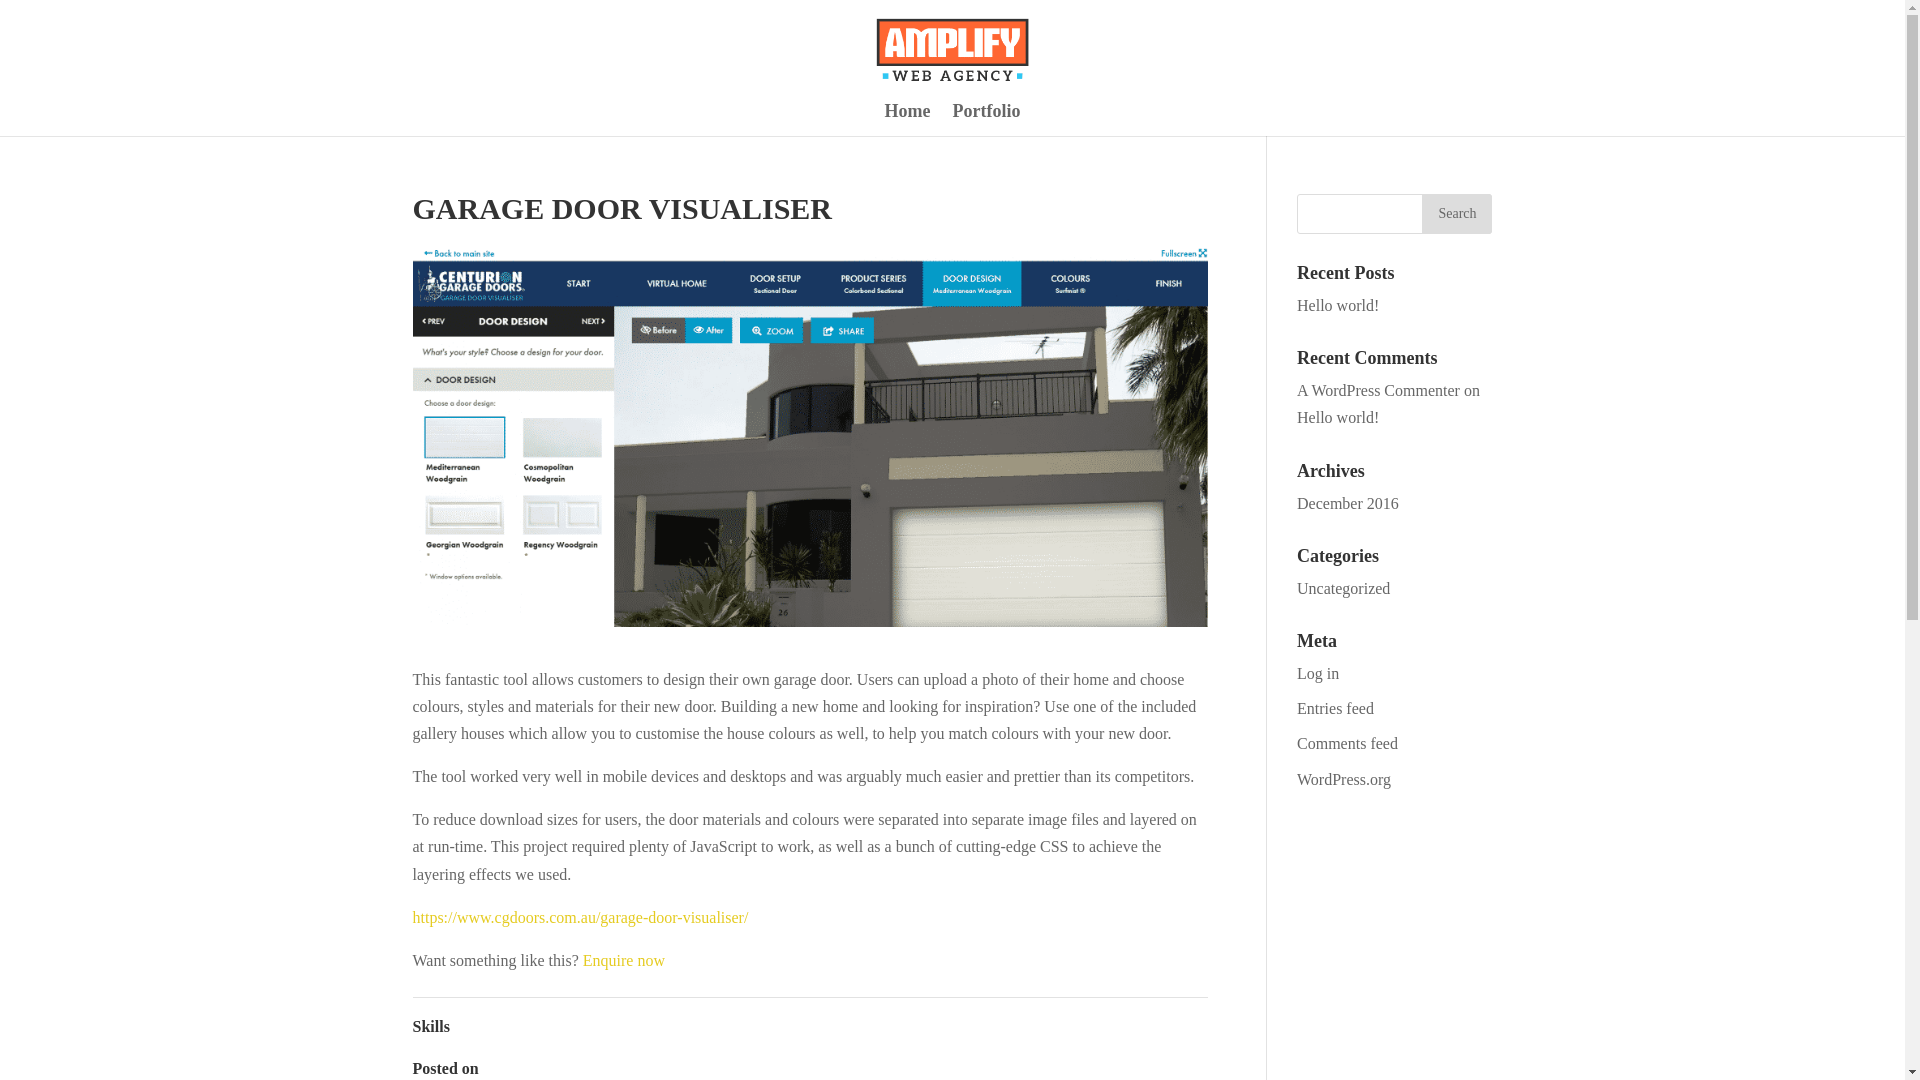 This screenshot has height=1080, width=1920. What do you see at coordinates (1344, 778) in the screenshot?
I see `WordPress.org` at bounding box center [1344, 778].